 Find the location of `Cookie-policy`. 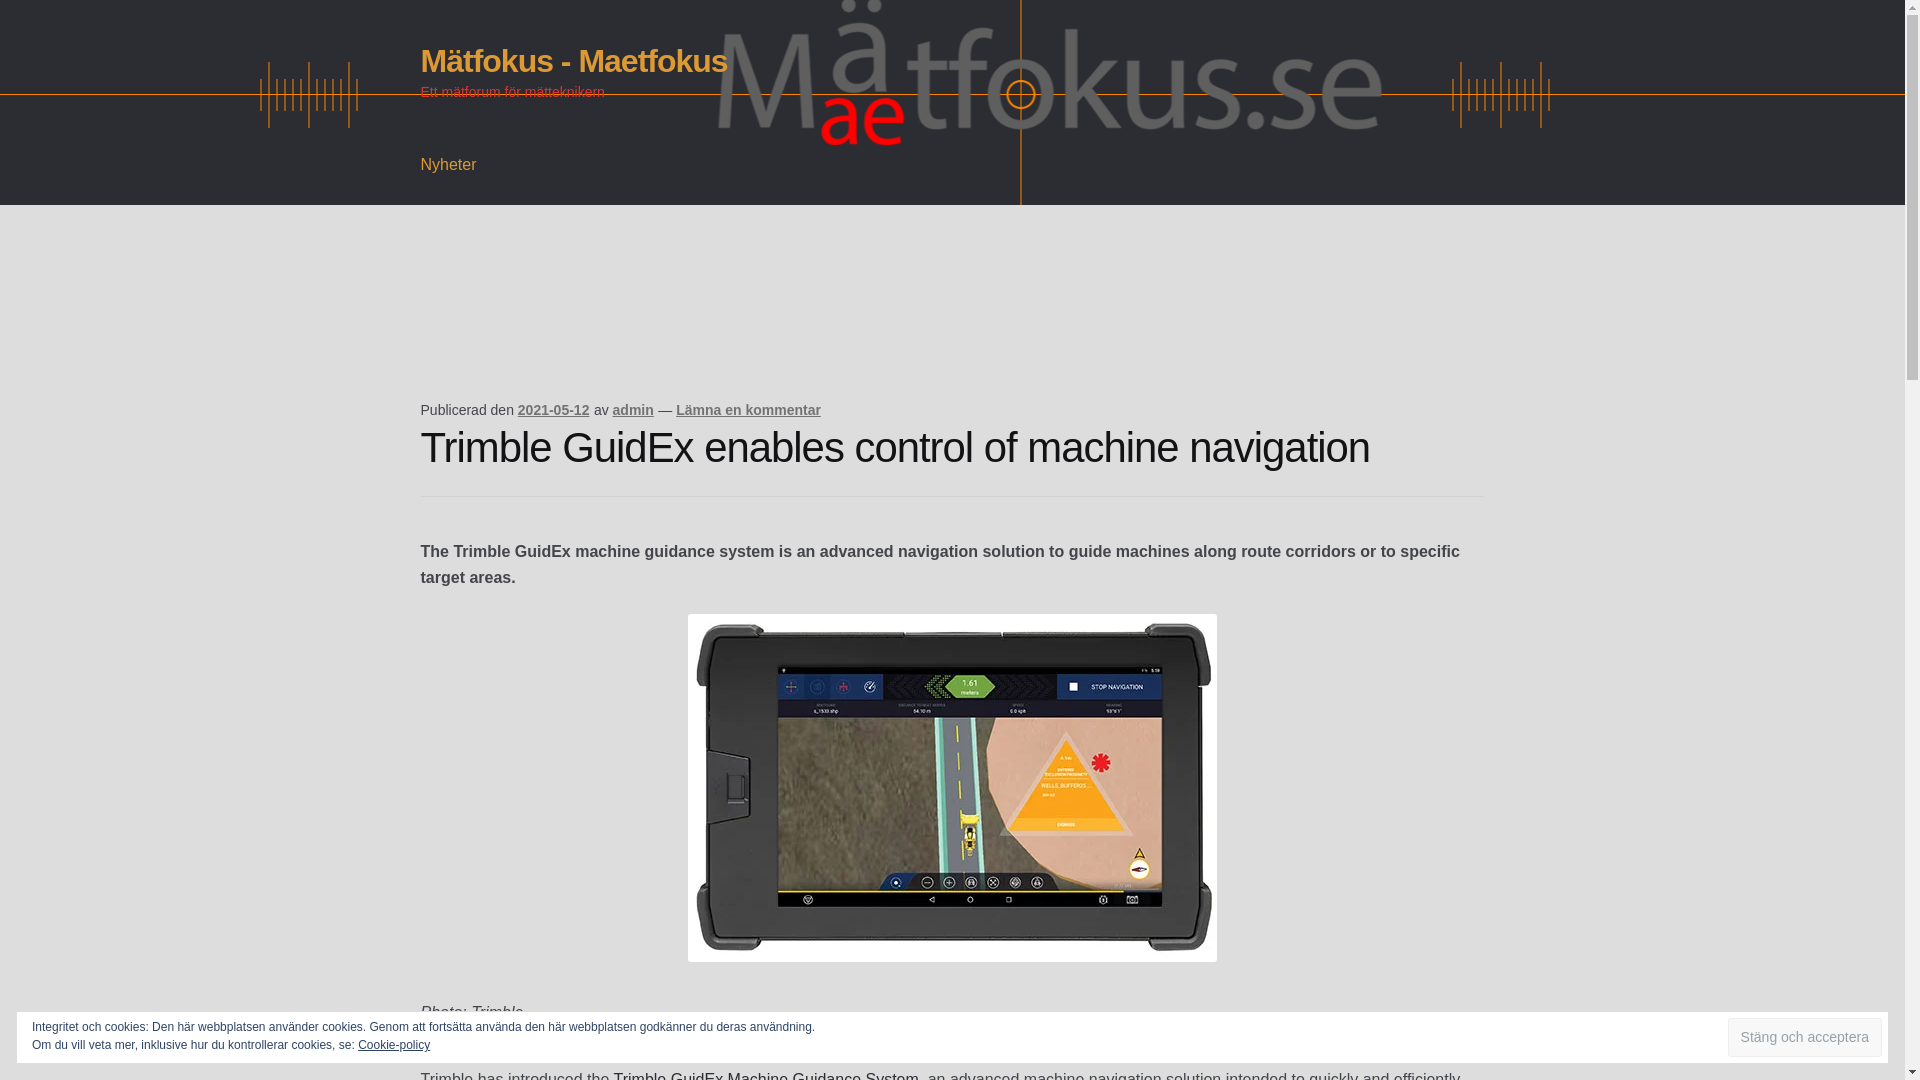

Cookie-policy is located at coordinates (394, 1044).